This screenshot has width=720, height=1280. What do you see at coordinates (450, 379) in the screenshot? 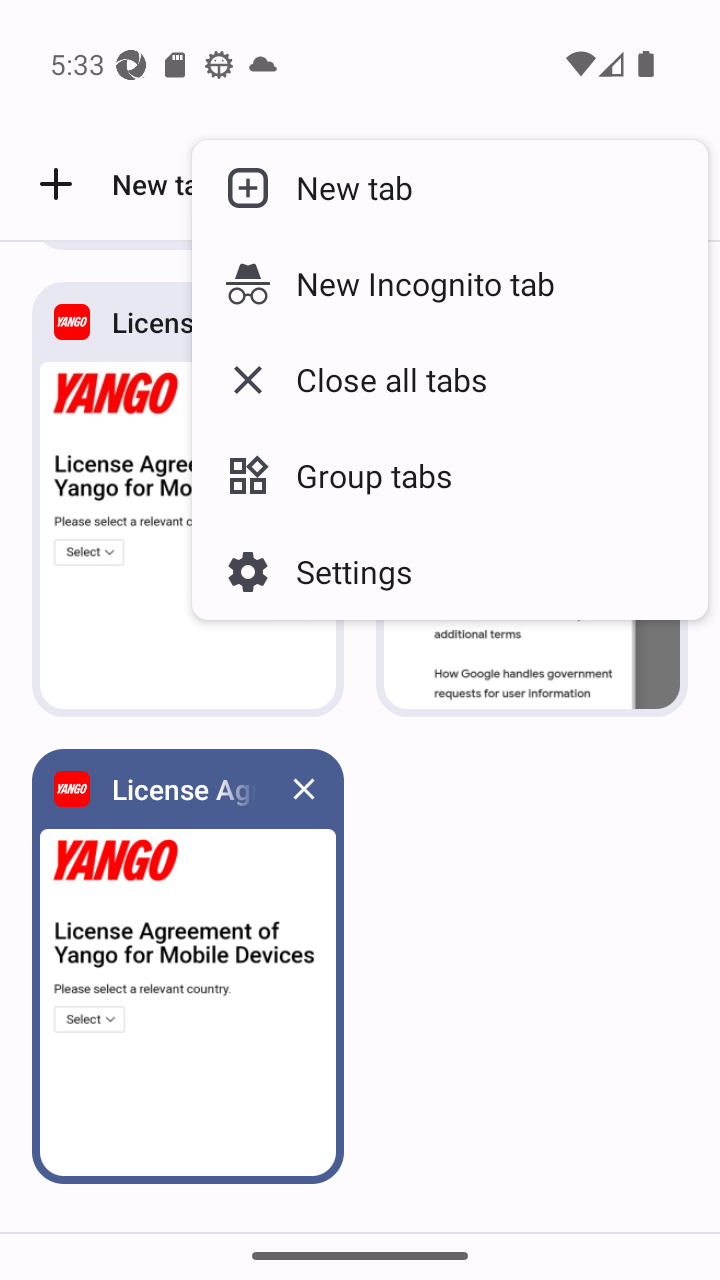
I see `Close all tabs` at bounding box center [450, 379].